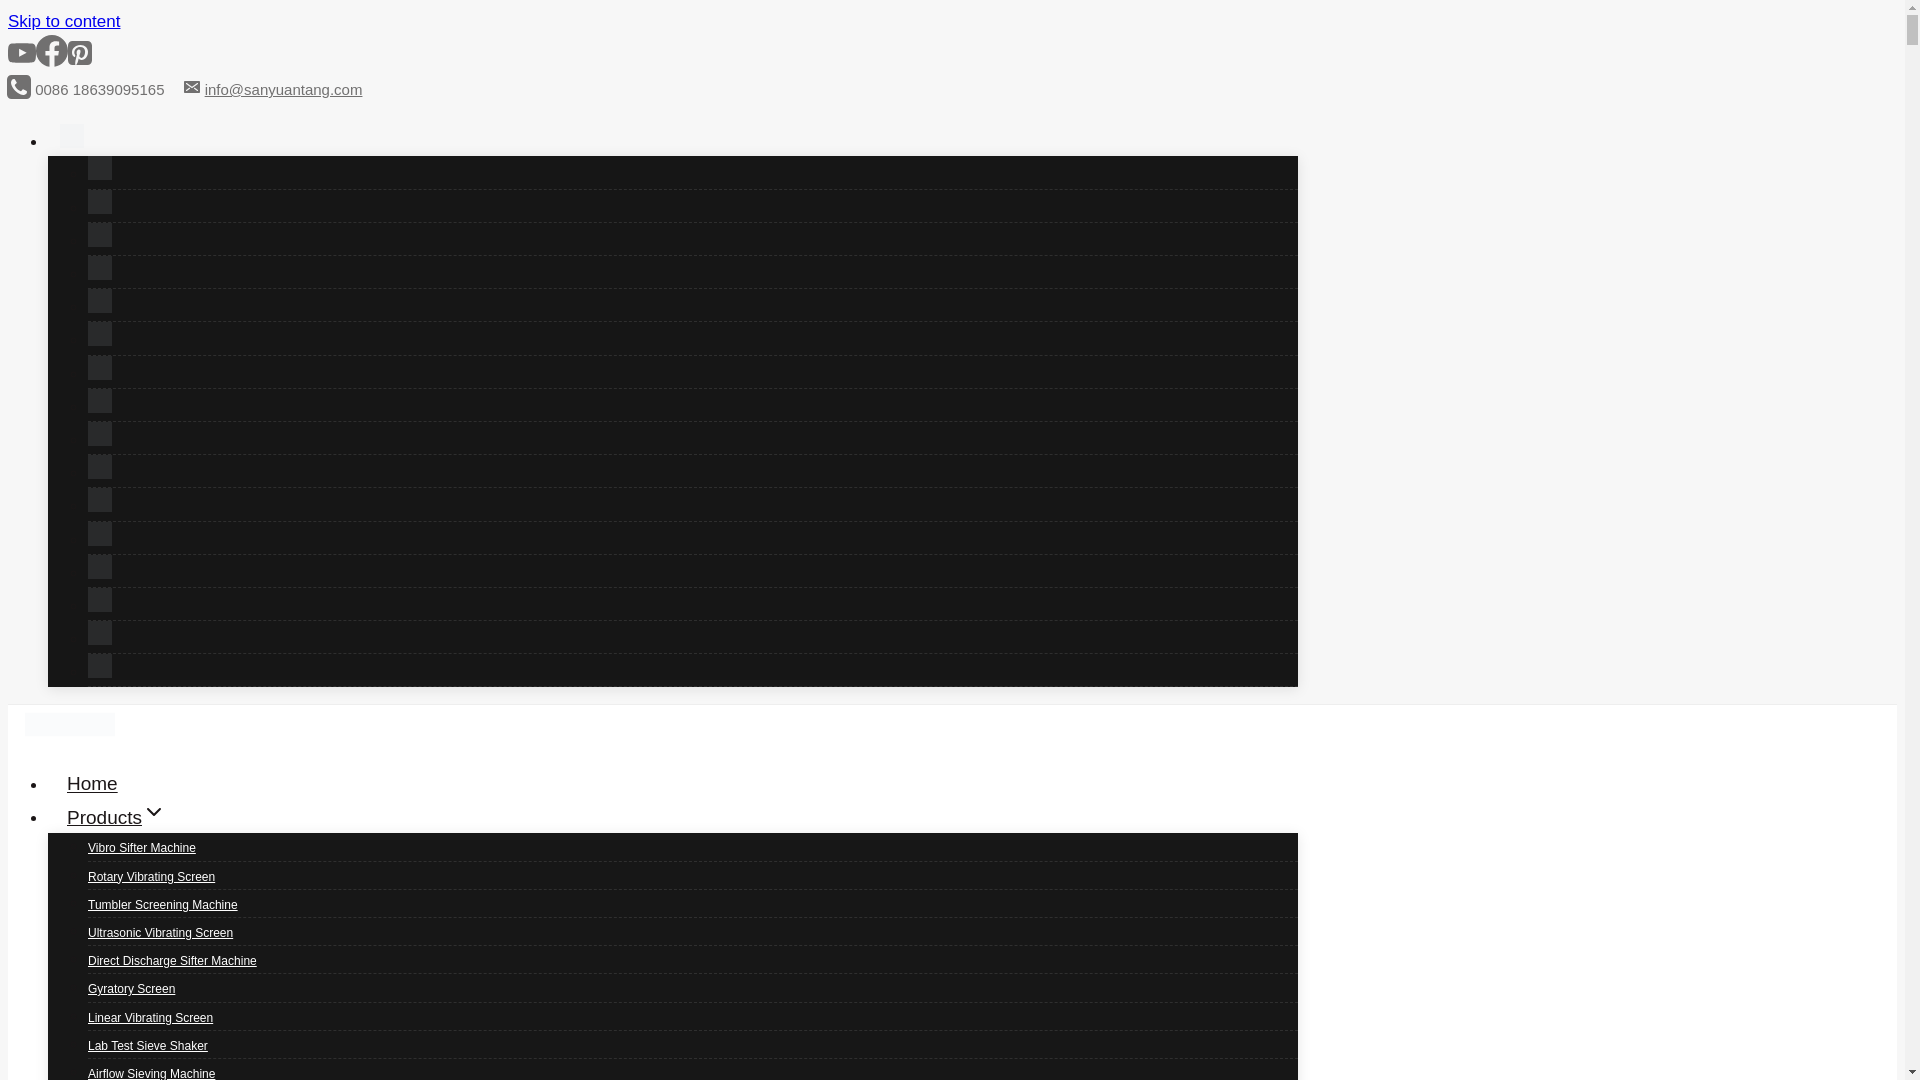  I want to click on YouTube, so click(22, 61).